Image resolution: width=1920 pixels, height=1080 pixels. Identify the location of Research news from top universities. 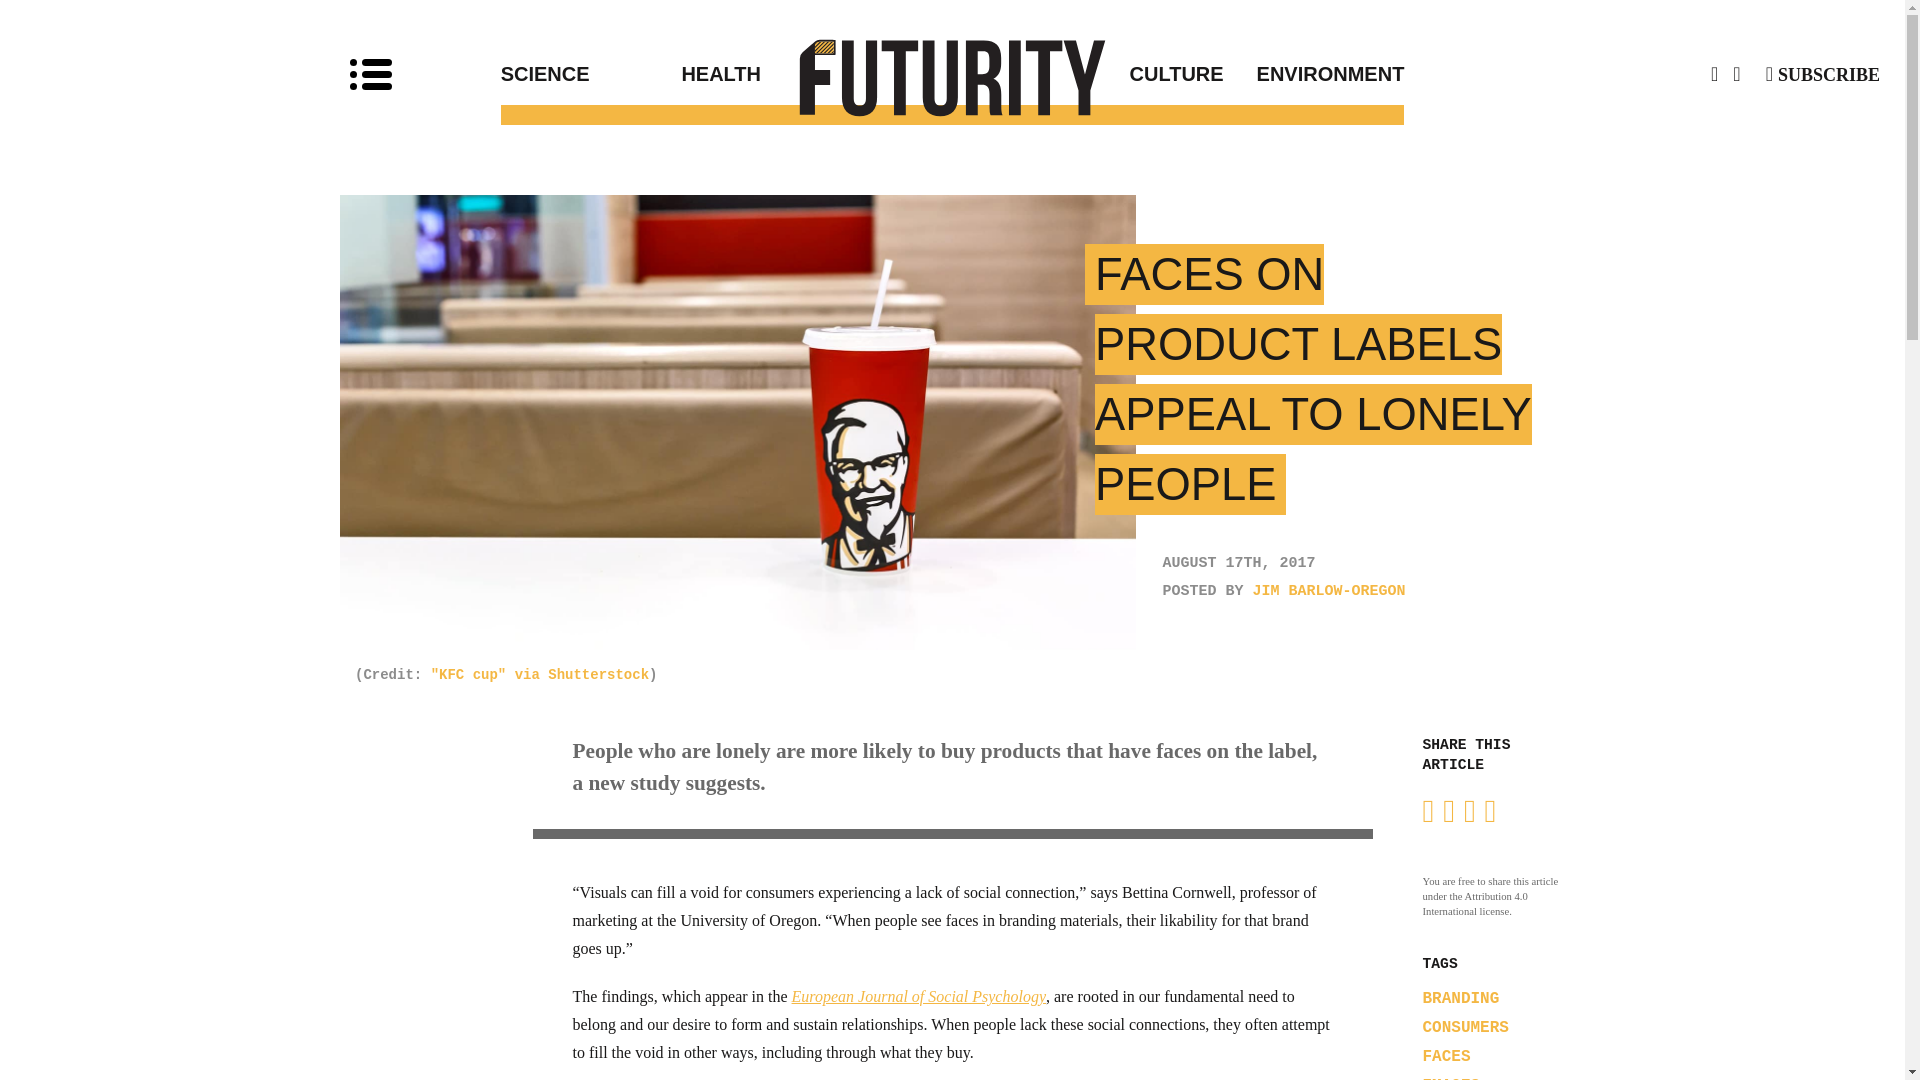
(953, 77).